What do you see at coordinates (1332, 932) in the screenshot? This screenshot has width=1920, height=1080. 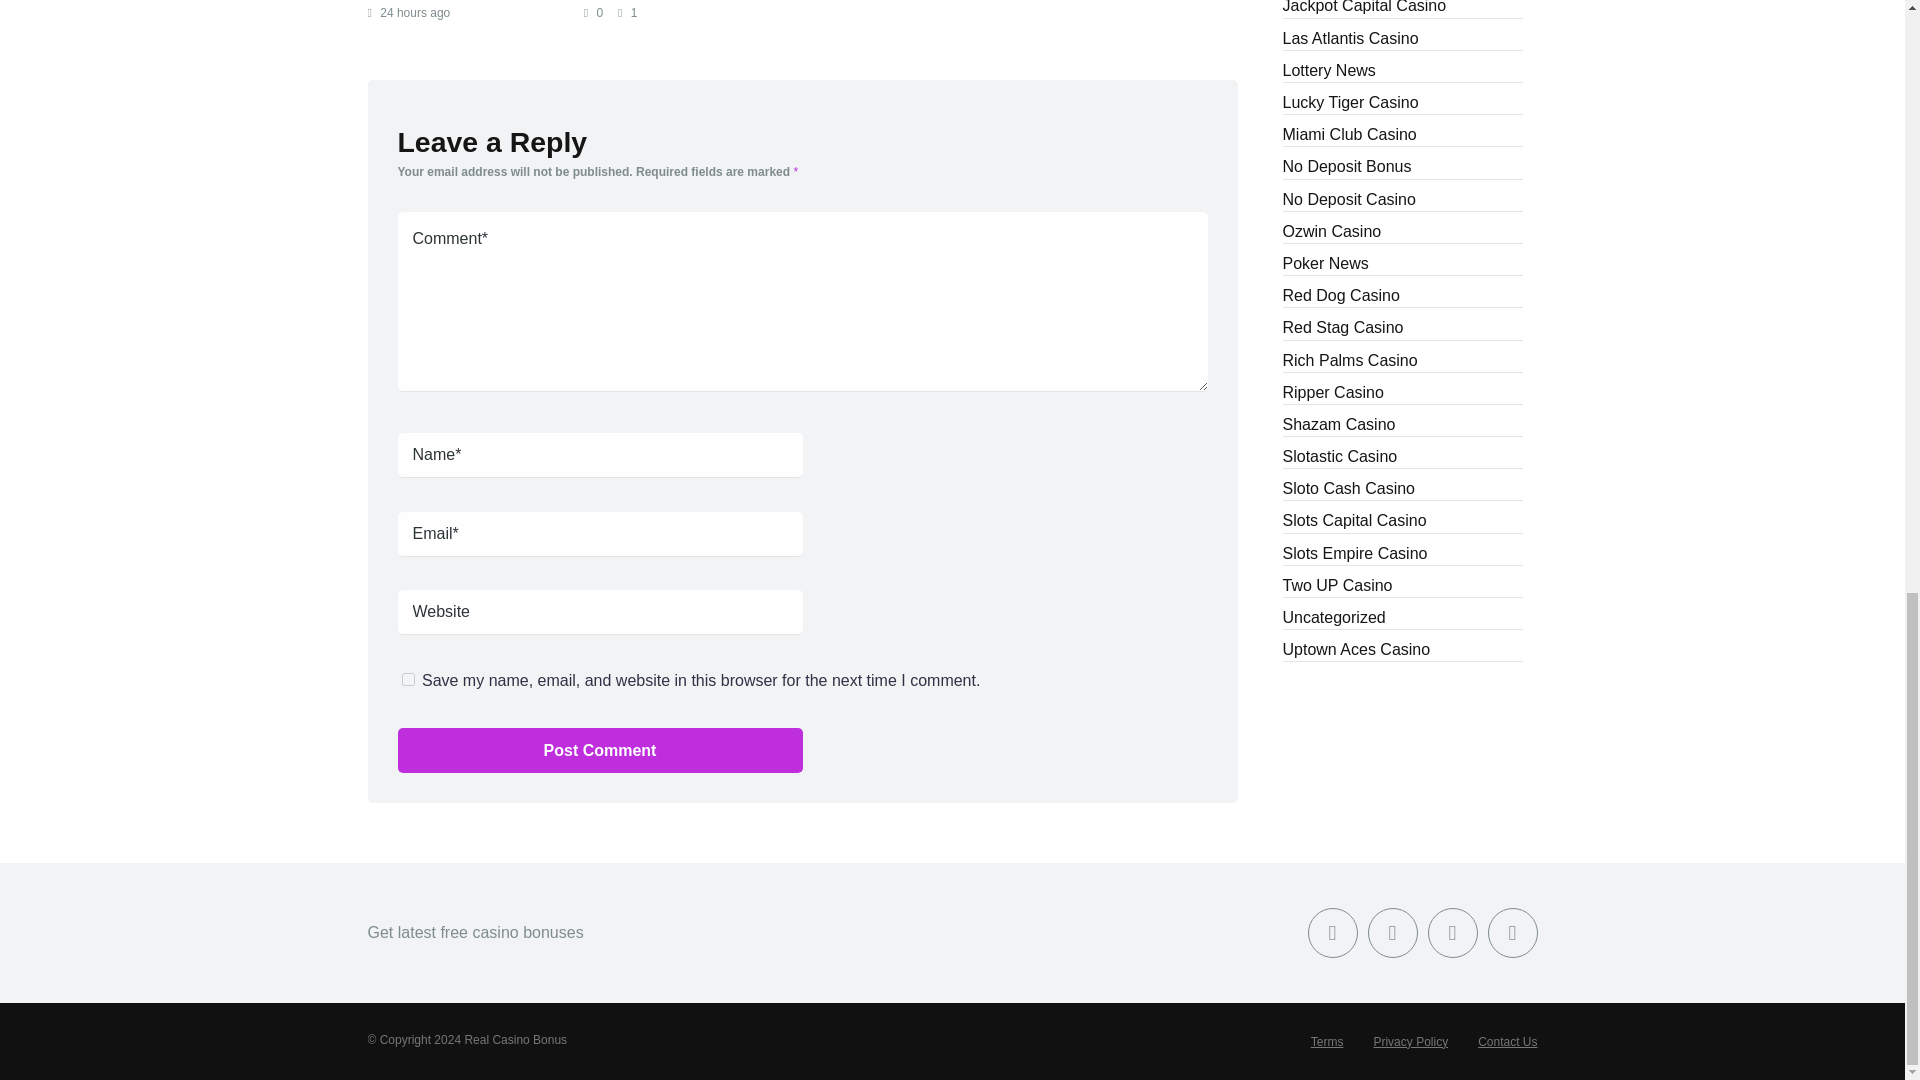 I see `Facebook` at bounding box center [1332, 932].